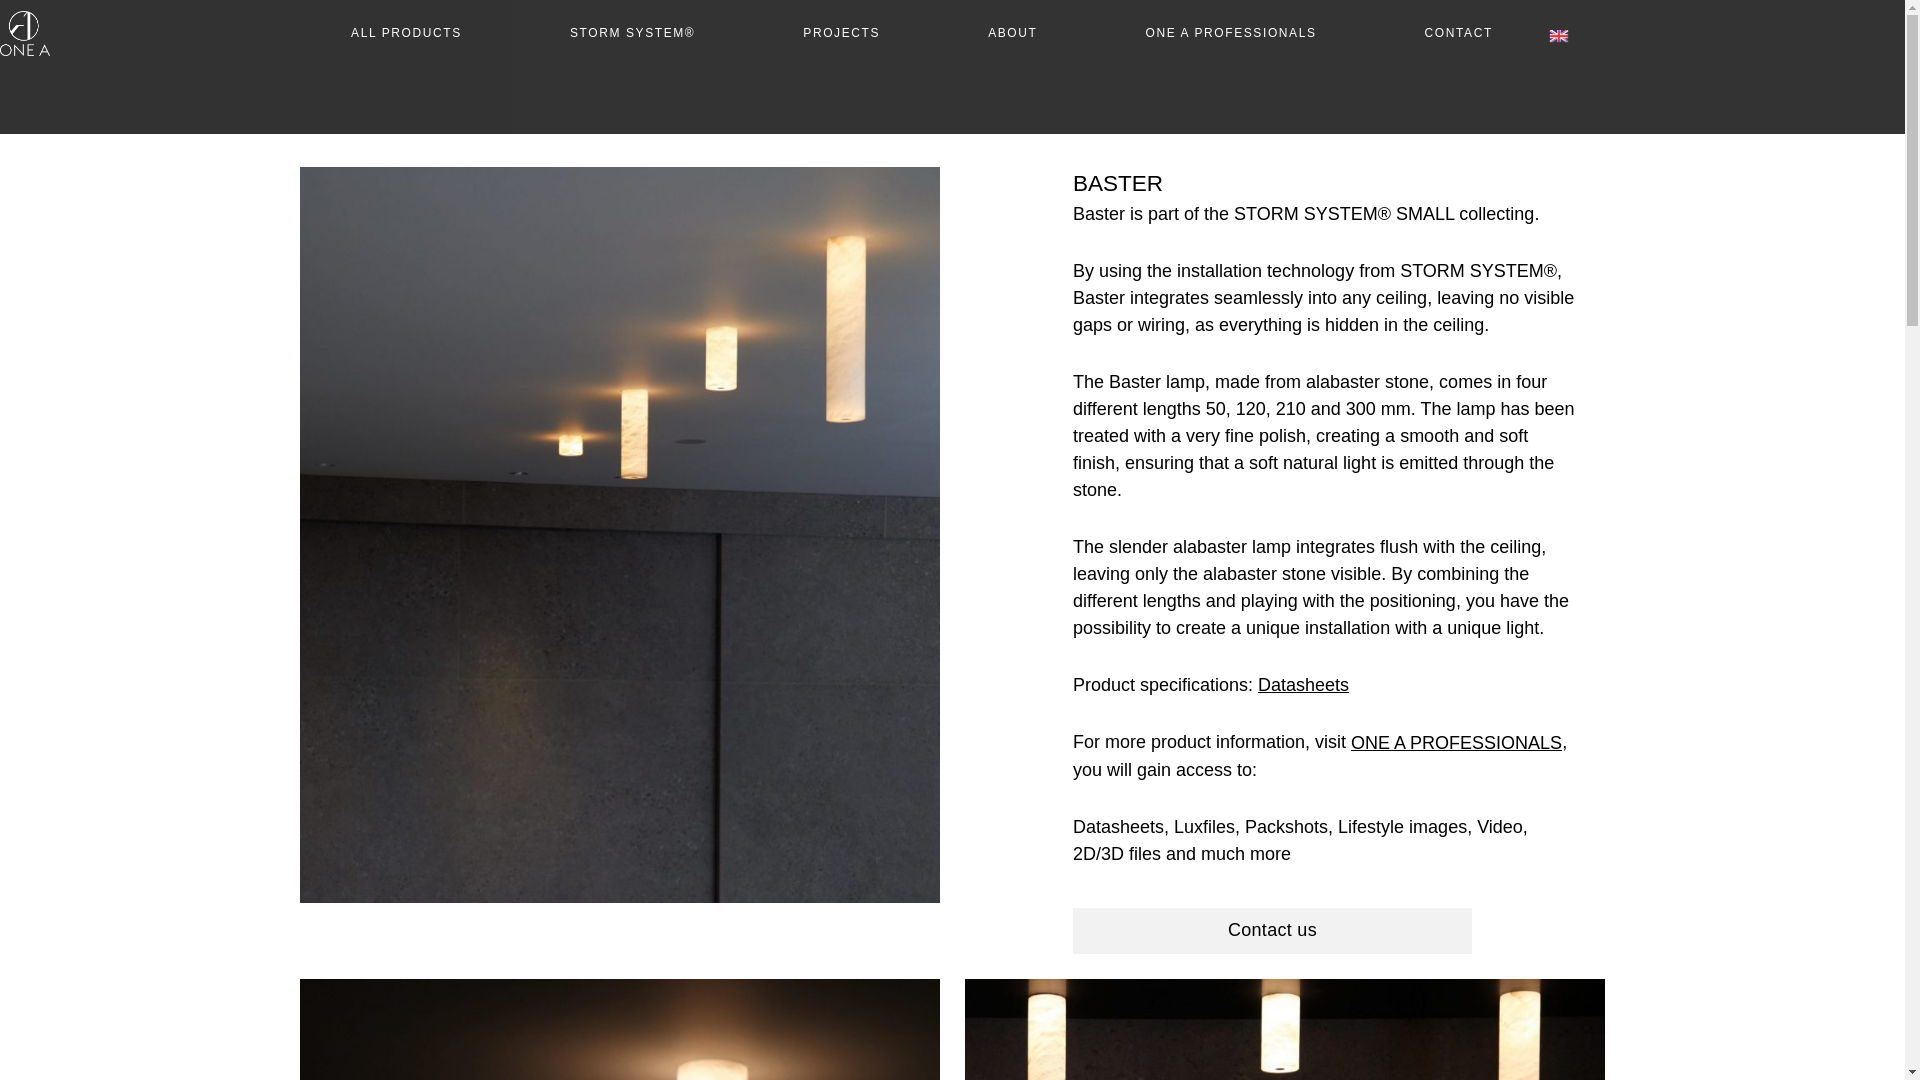 The height and width of the screenshot is (1080, 1920). What do you see at coordinates (1303, 684) in the screenshot?
I see `Datasheets` at bounding box center [1303, 684].